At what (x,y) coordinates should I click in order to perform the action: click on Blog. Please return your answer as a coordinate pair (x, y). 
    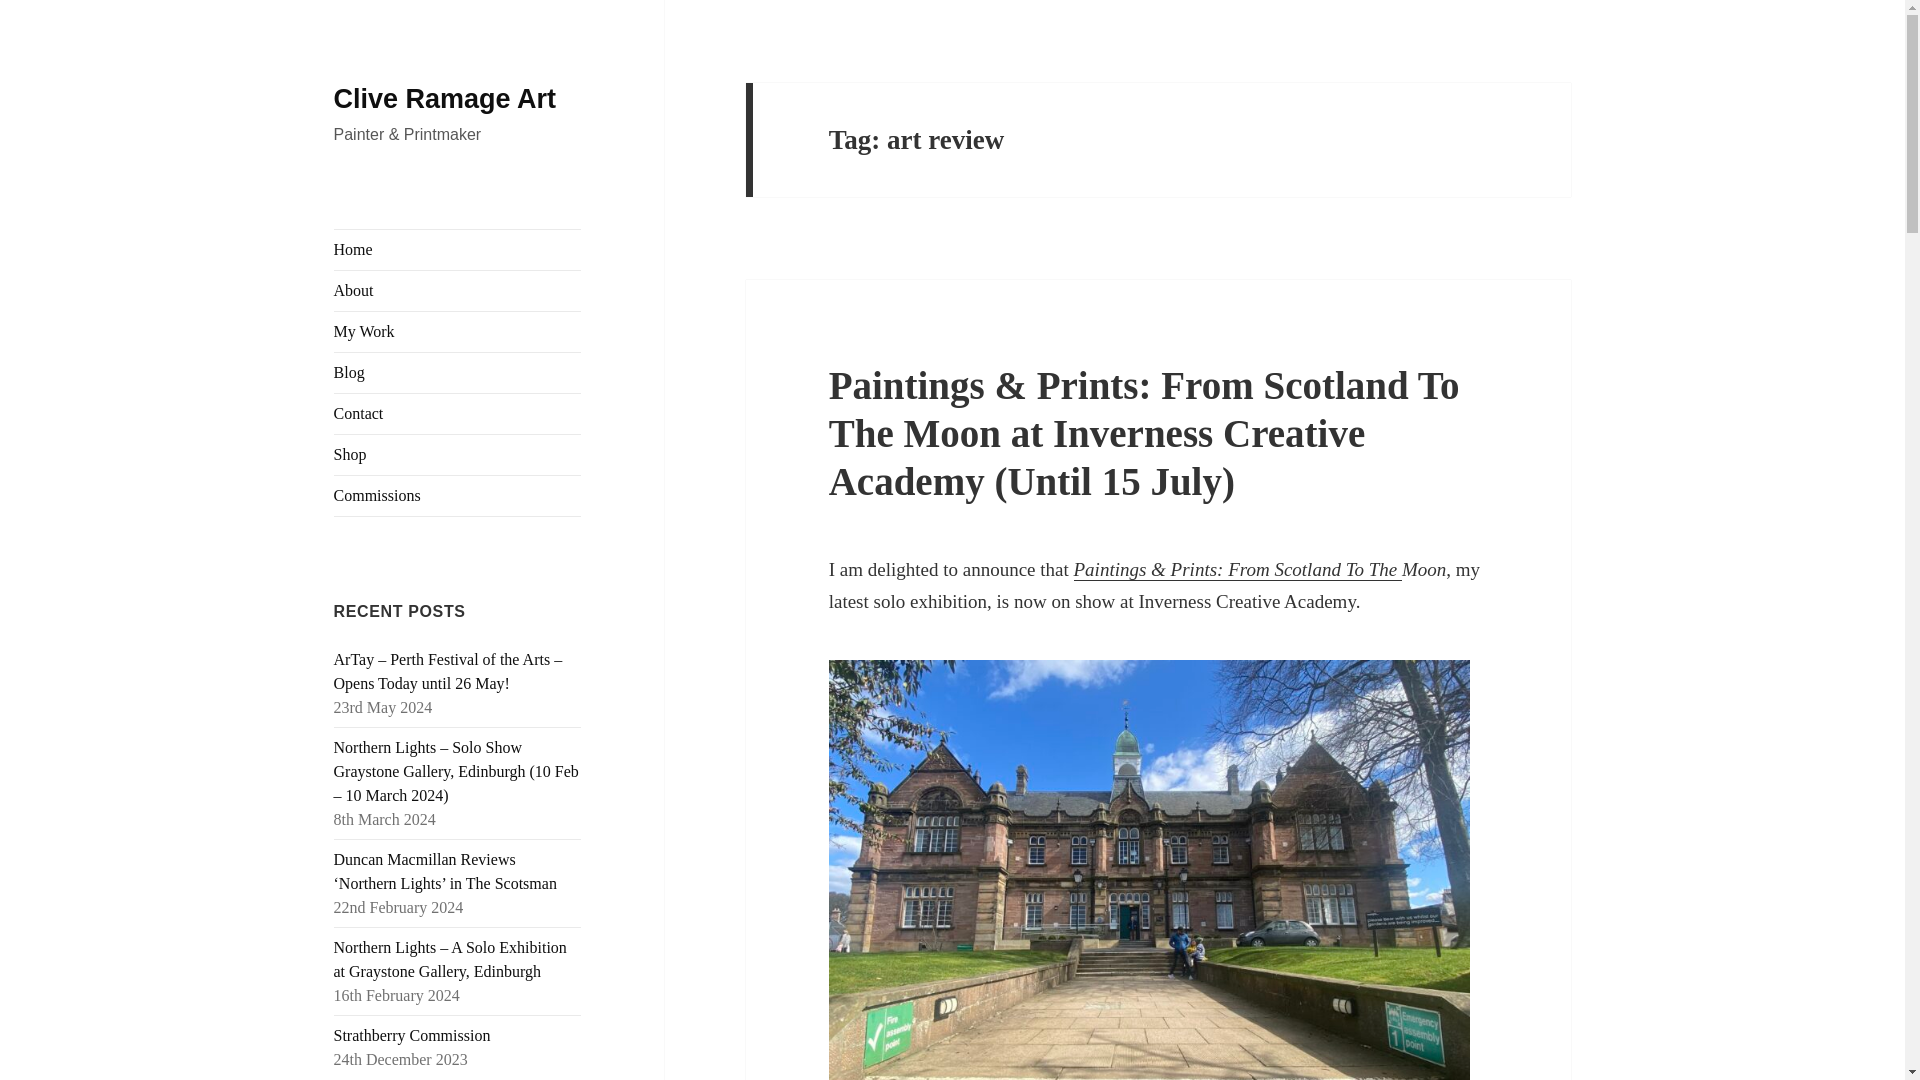
    Looking at the image, I should click on (458, 373).